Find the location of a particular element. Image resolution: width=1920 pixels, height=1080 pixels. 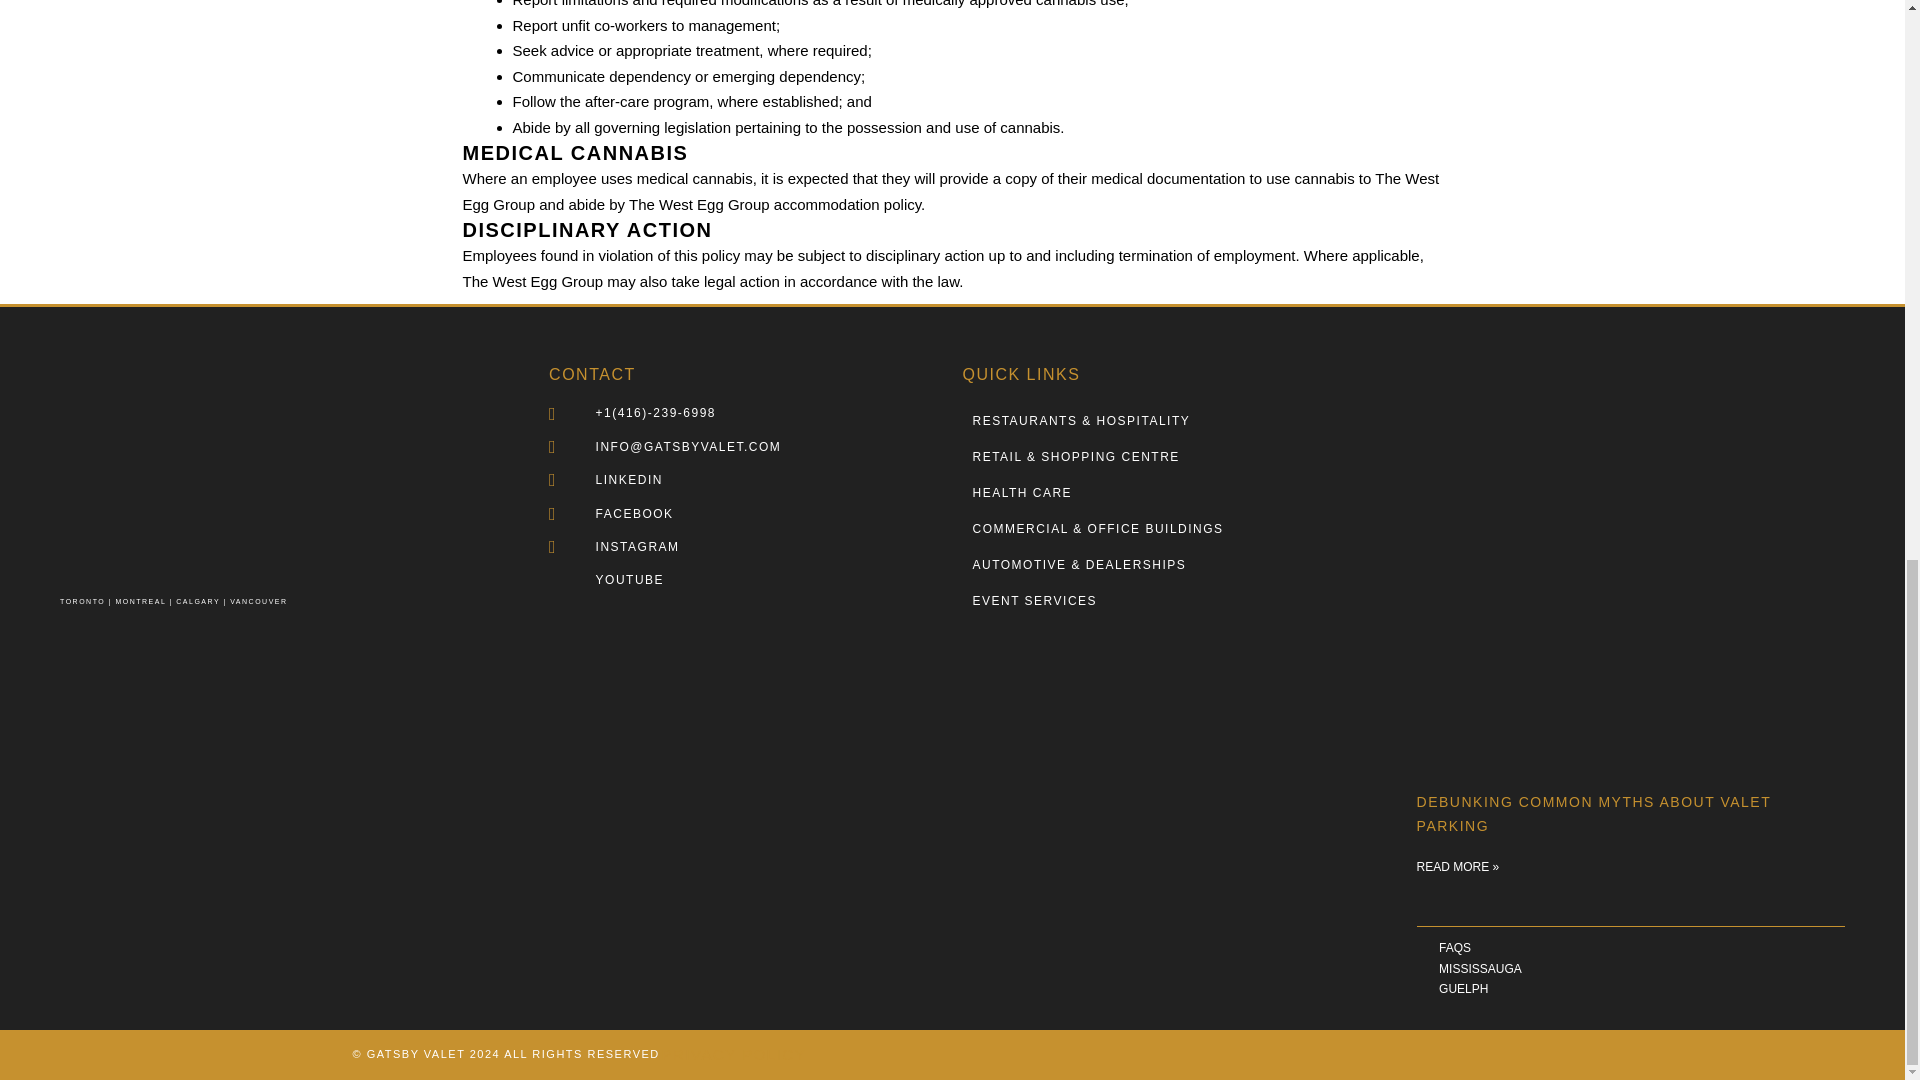

EVENT SERVICES is located at coordinates (1178, 600).